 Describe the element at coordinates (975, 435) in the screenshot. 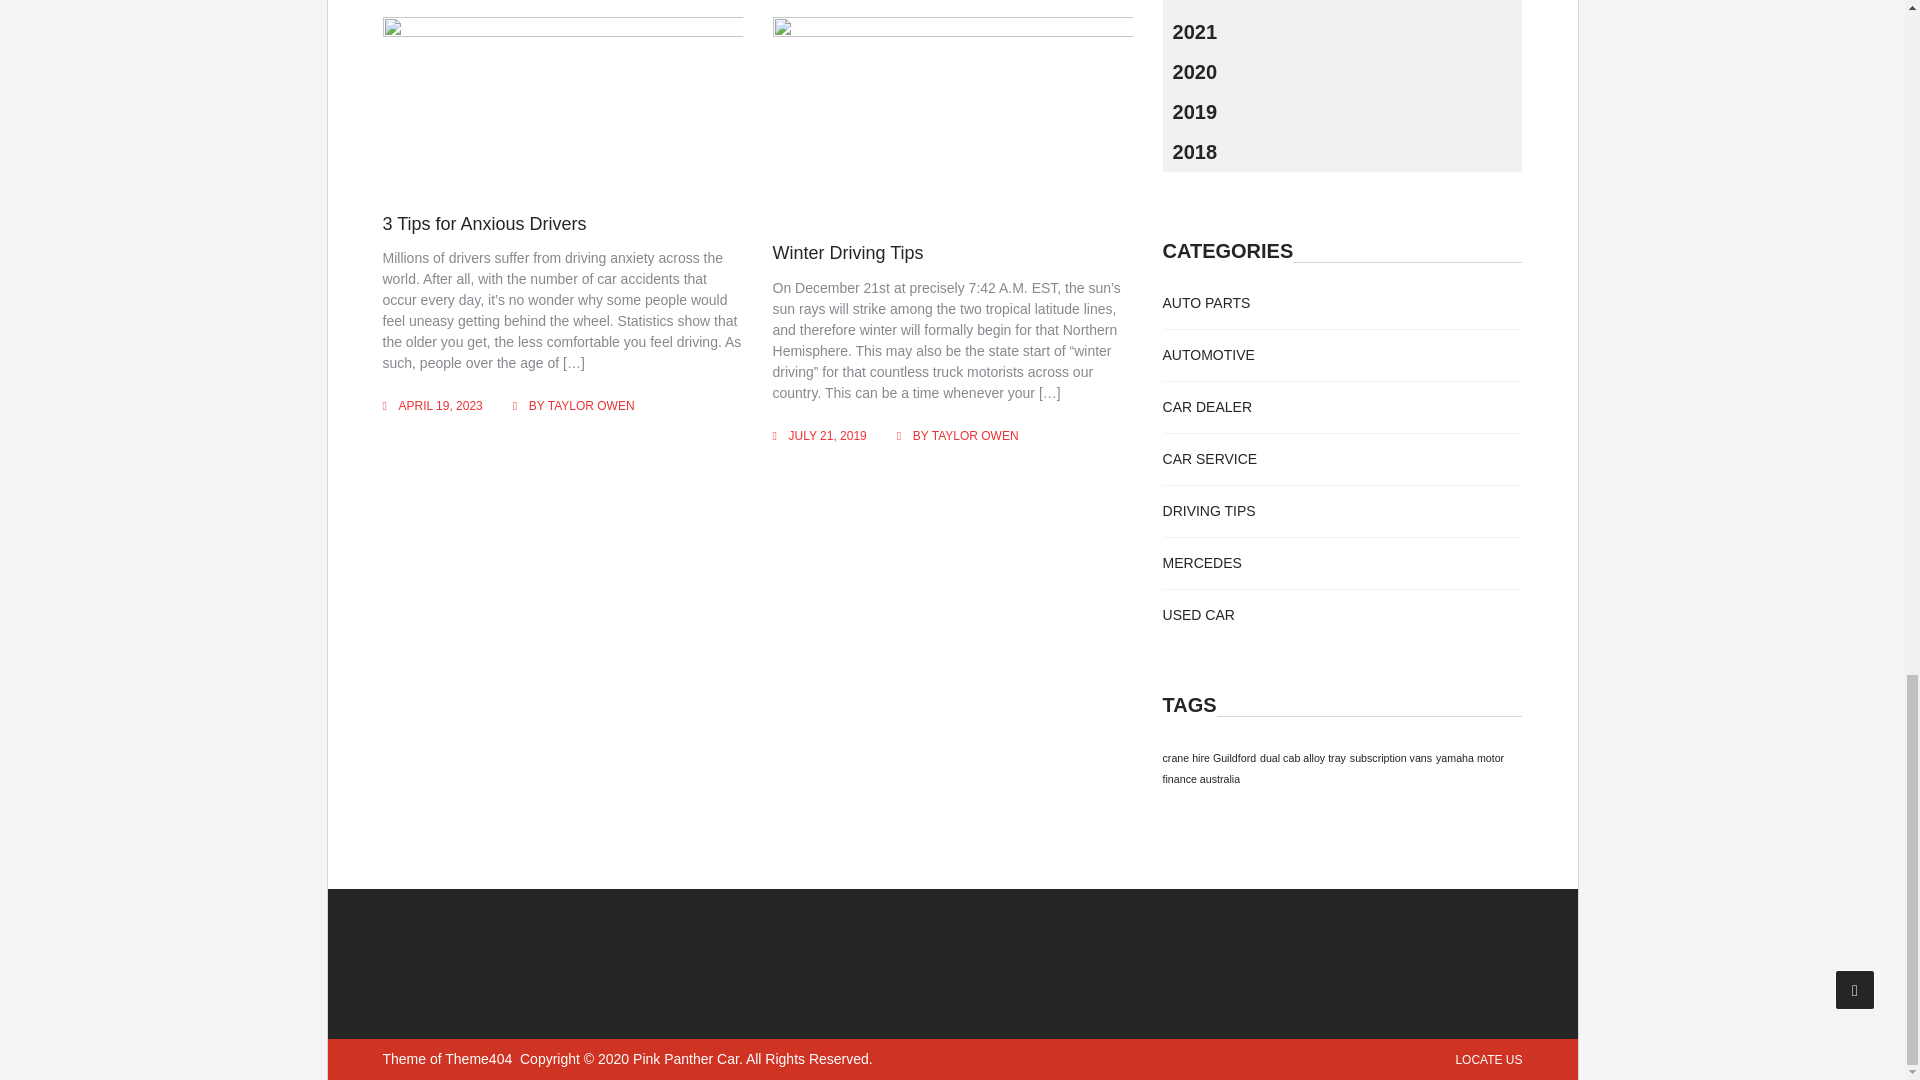

I see `TAYLOR OWEN` at that location.